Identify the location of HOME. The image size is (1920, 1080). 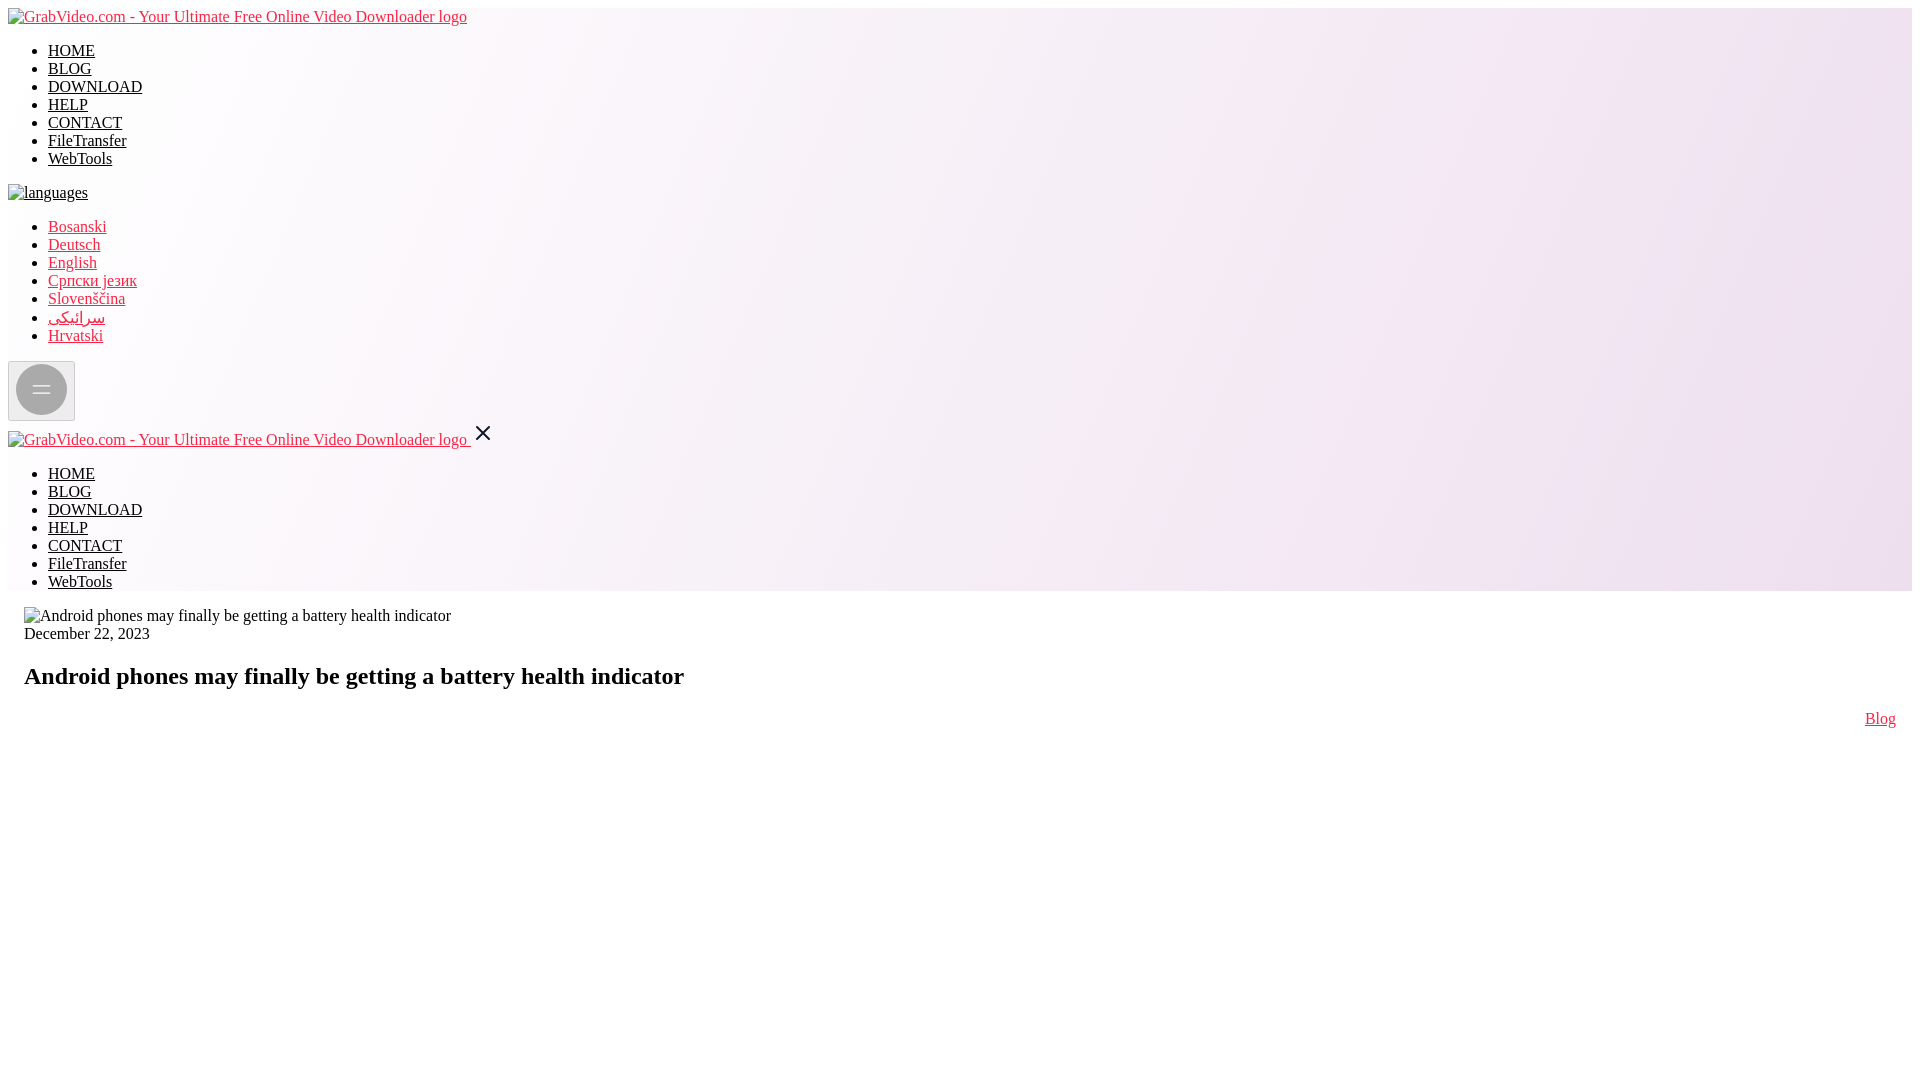
(71, 50).